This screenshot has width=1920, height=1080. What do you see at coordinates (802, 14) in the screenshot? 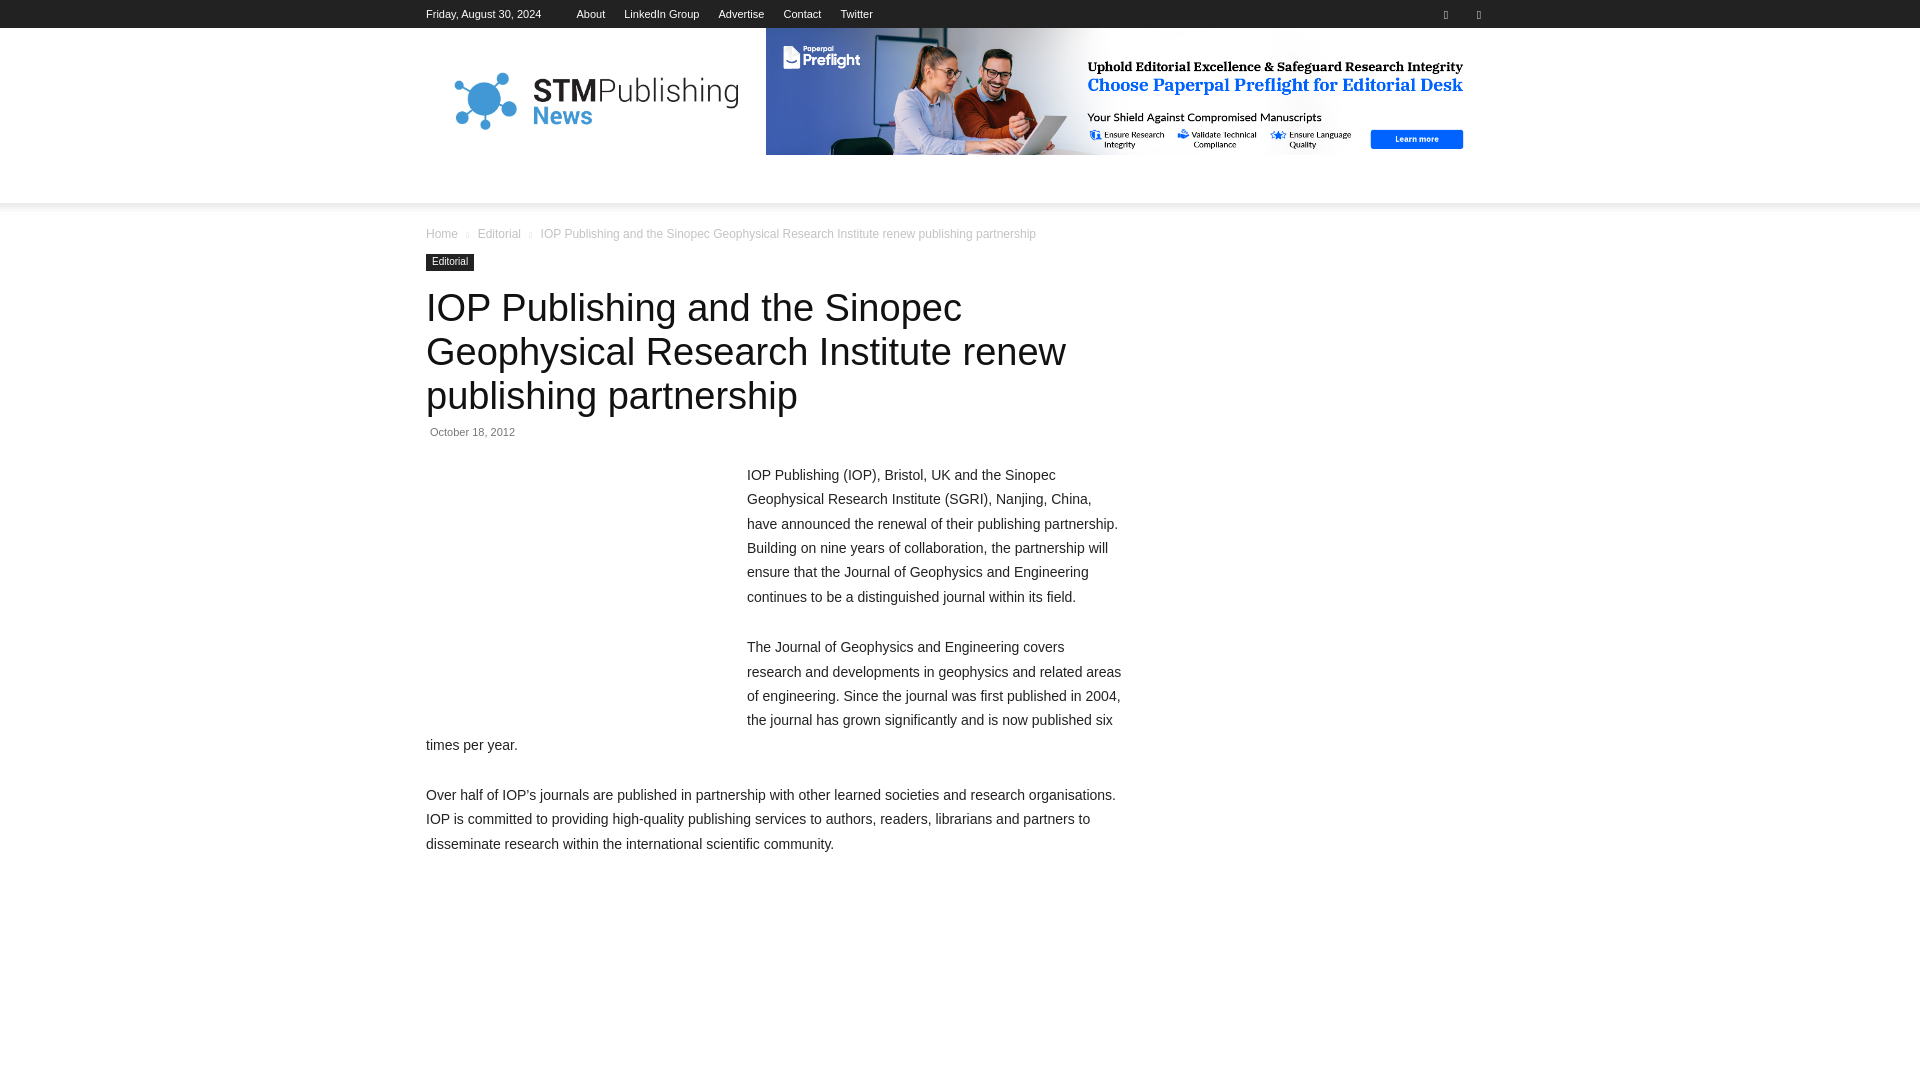
I see `Contact` at bounding box center [802, 14].